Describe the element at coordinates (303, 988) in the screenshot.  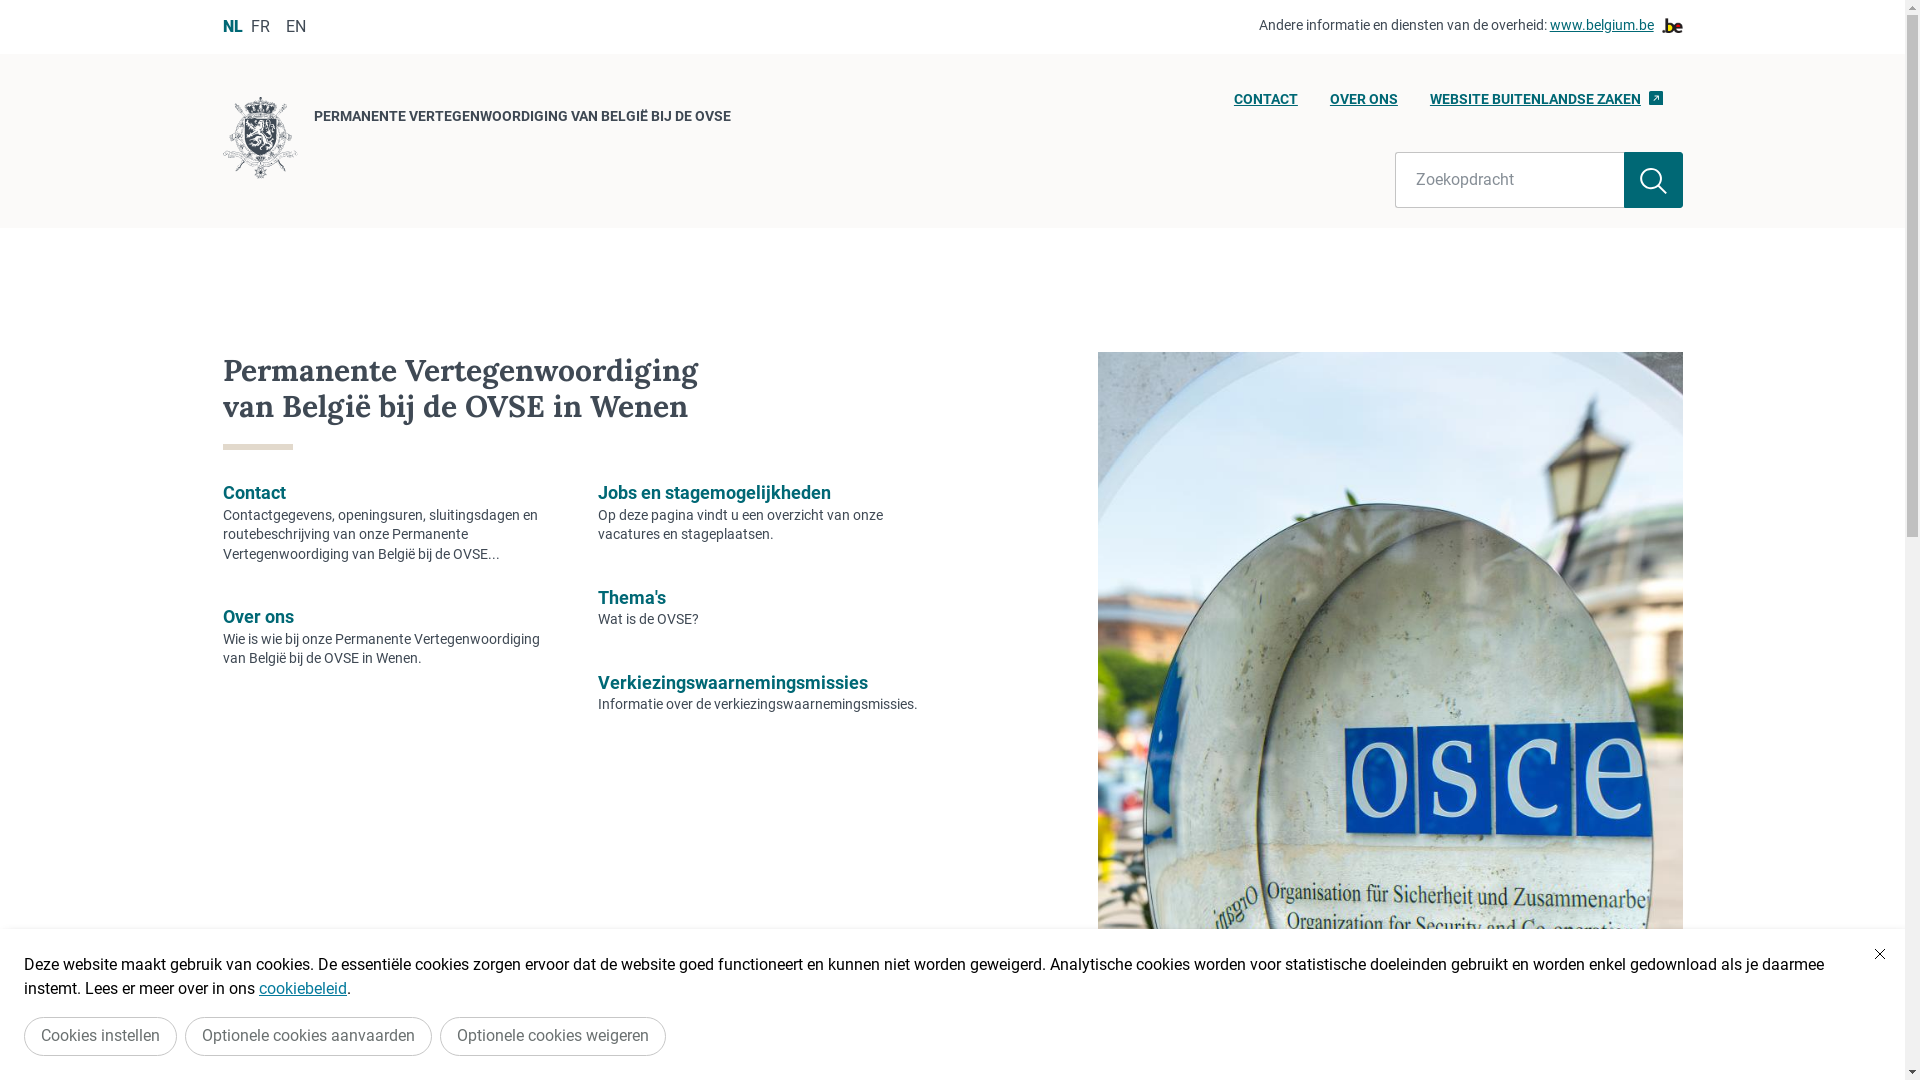
I see `cookiebeleid` at that location.